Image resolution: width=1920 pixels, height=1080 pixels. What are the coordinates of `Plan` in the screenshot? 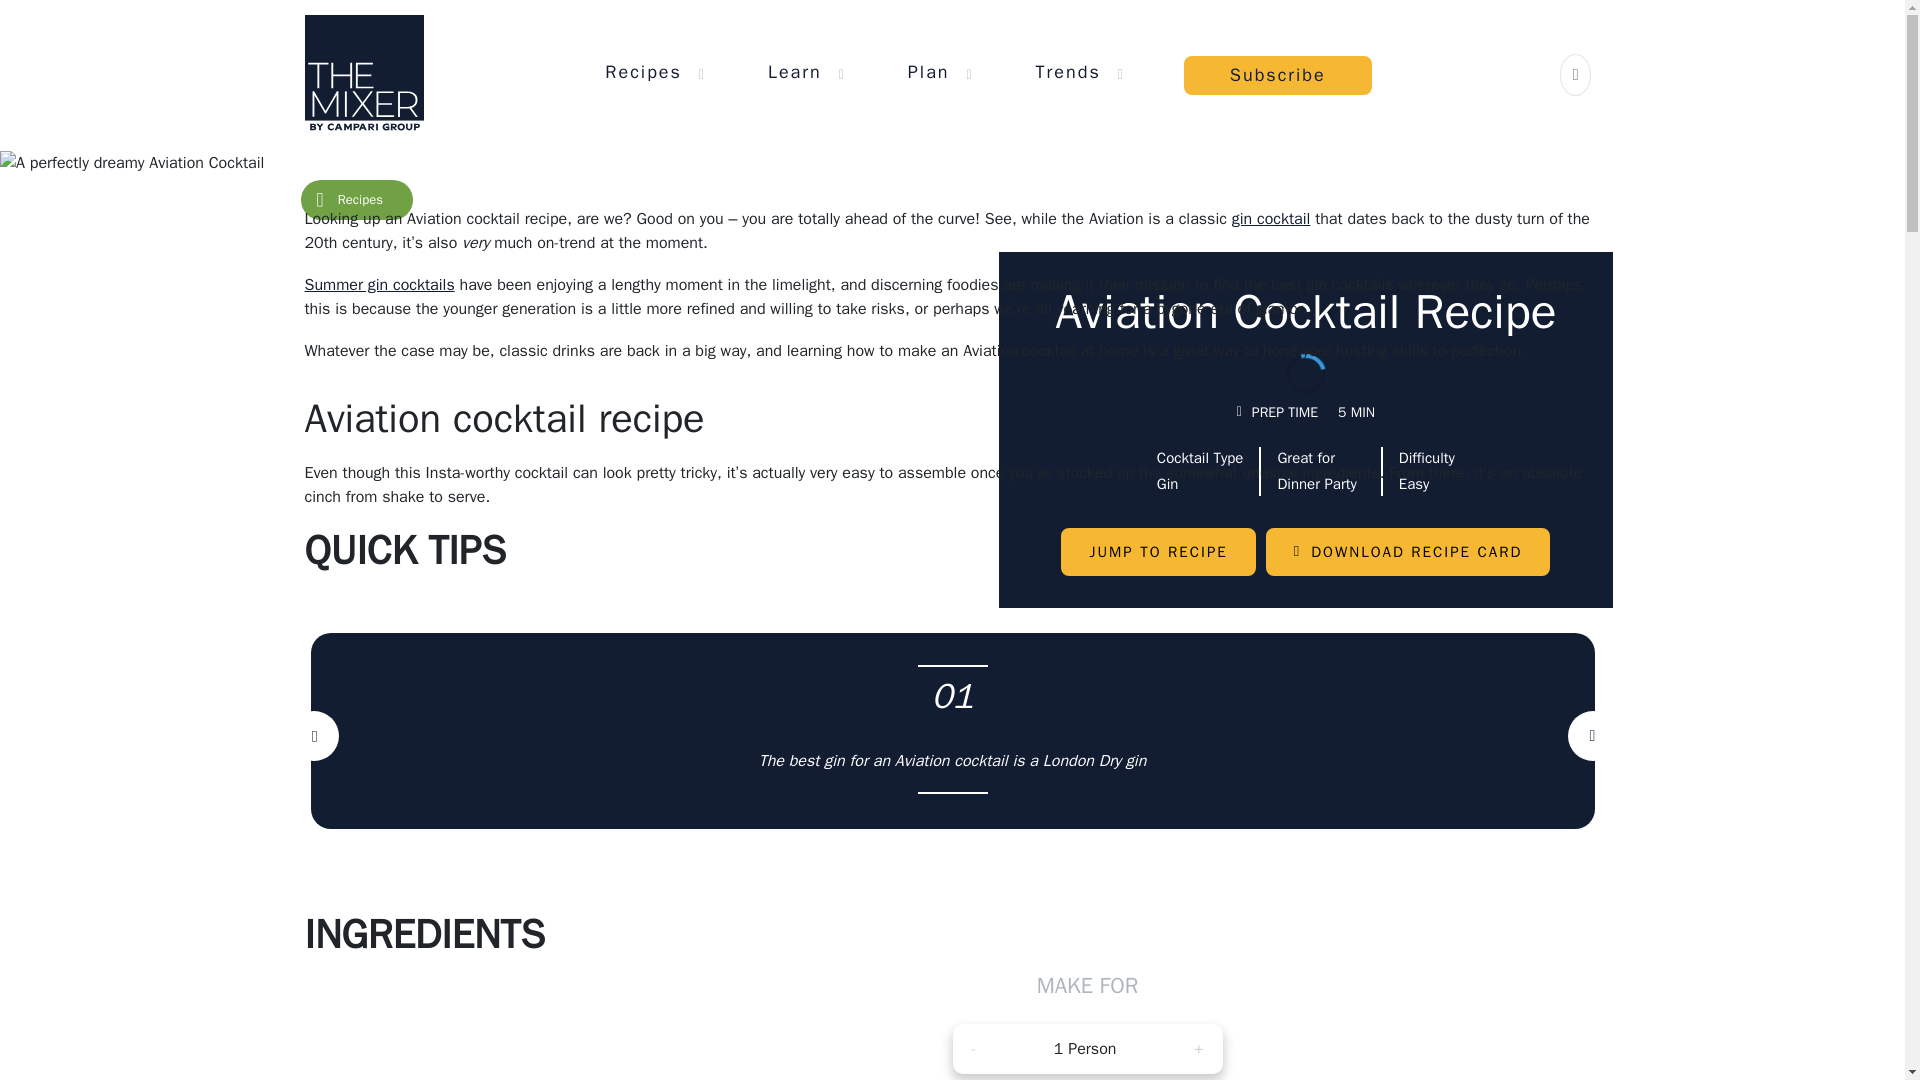 It's located at (928, 71).